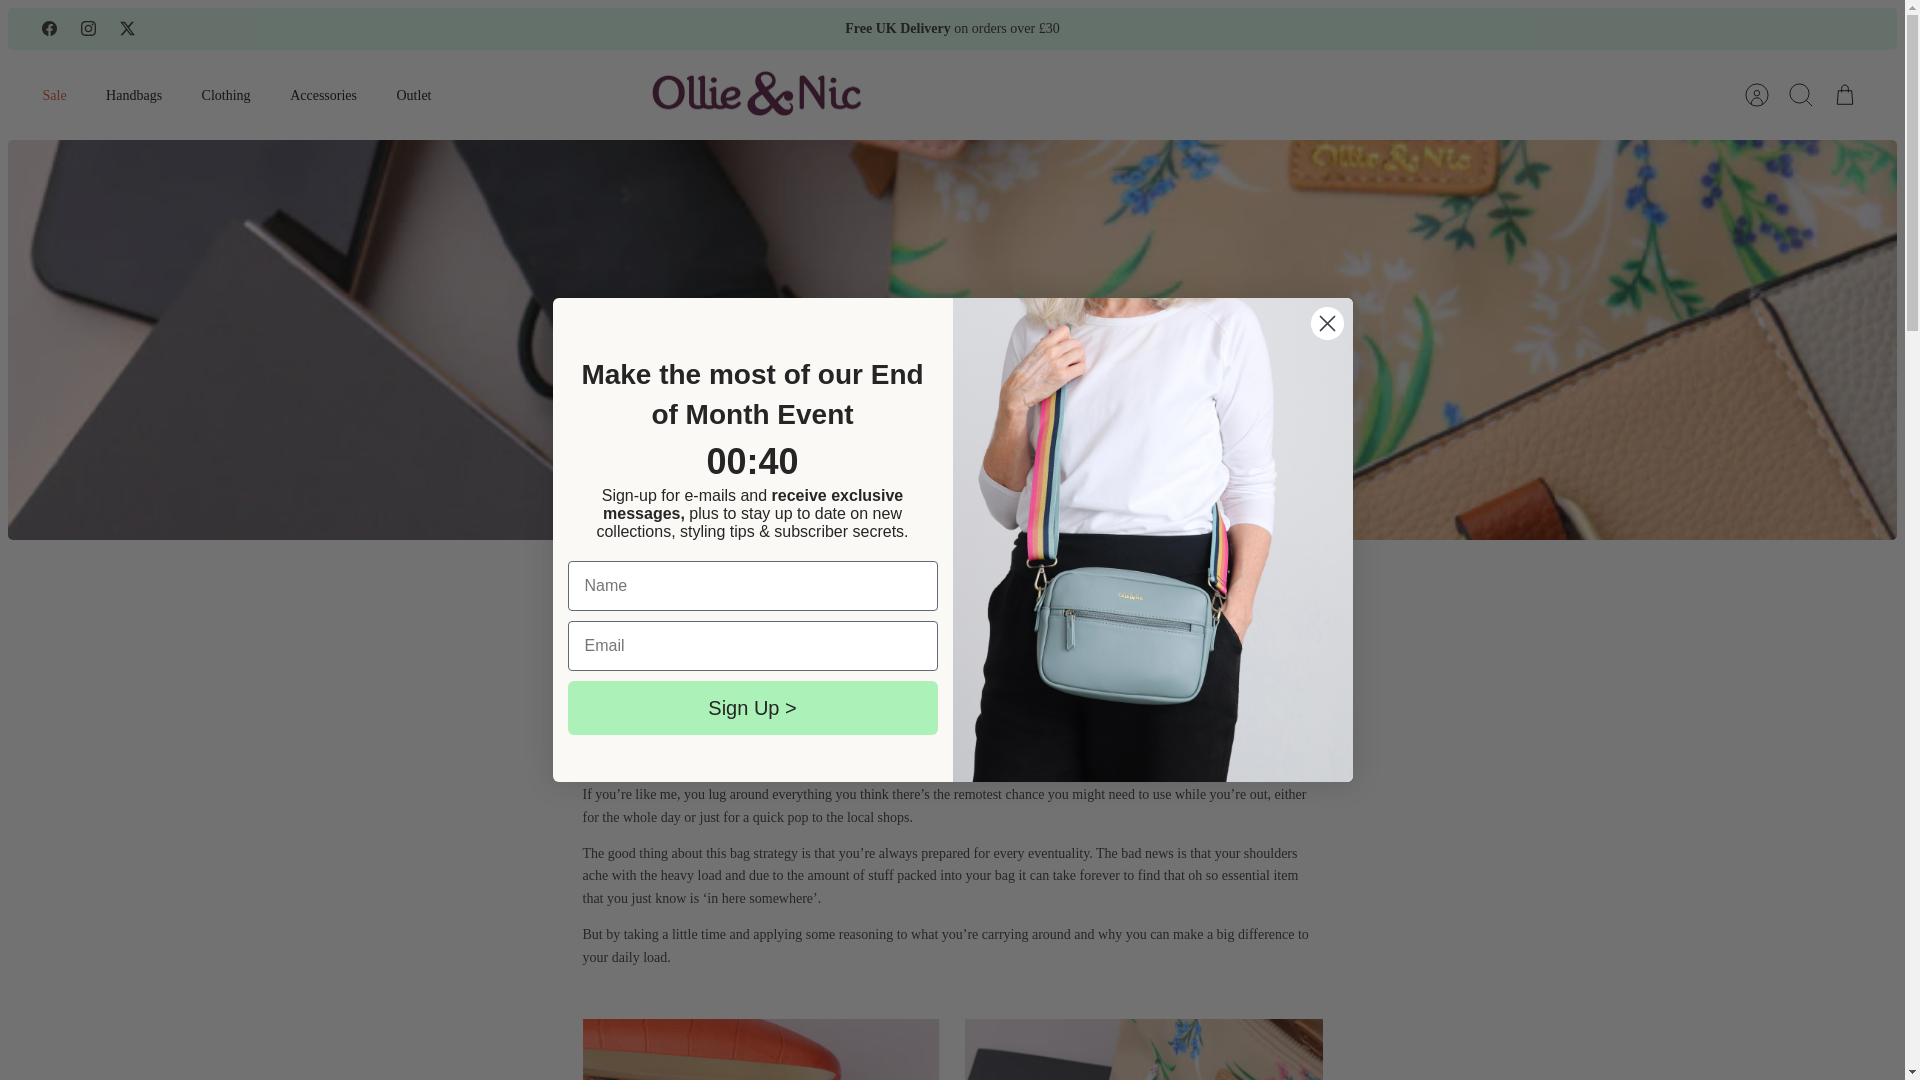 Image resolution: width=1920 pixels, height=1080 pixels. What do you see at coordinates (1327, 323) in the screenshot?
I see `Close dialog 1` at bounding box center [1327, 323].